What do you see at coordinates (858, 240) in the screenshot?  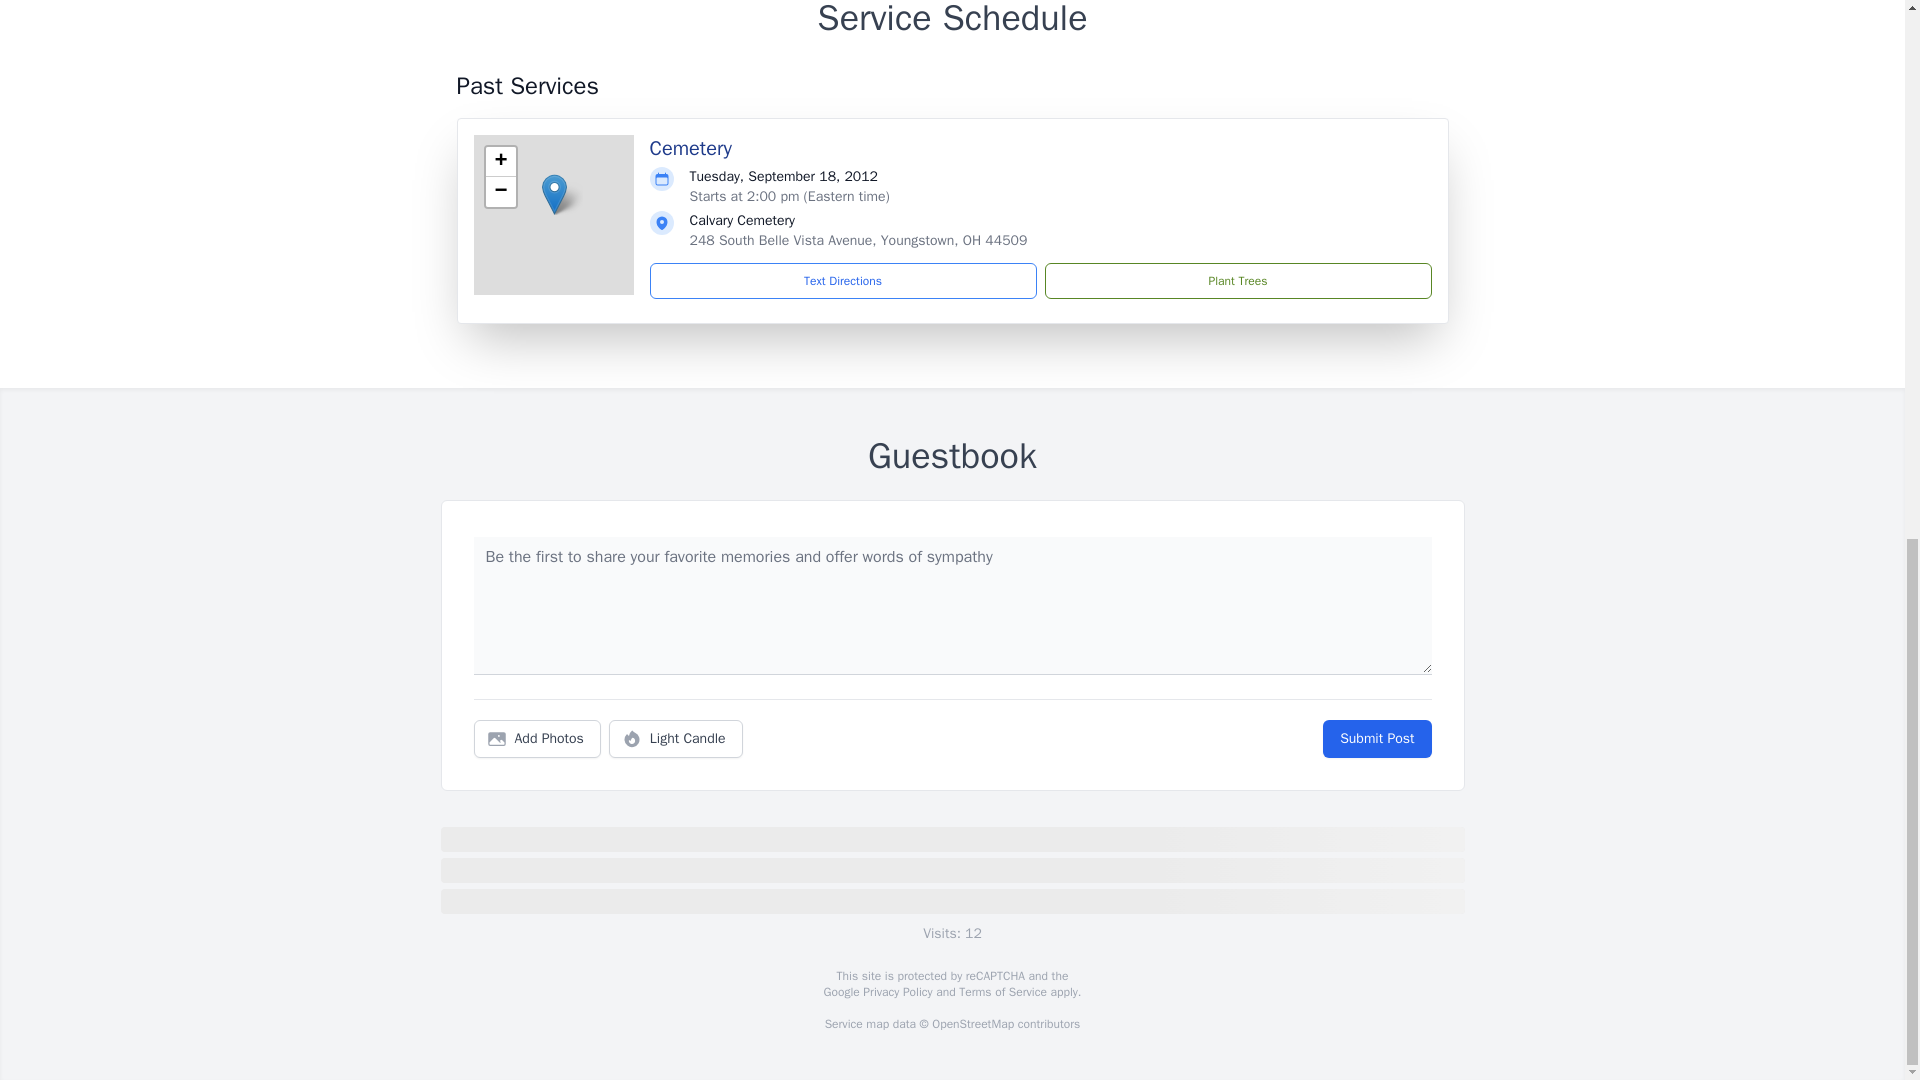 I see `248 South Belle Vista Avenue, Youngstown, OH 44509` at bounding box center [858, 240].